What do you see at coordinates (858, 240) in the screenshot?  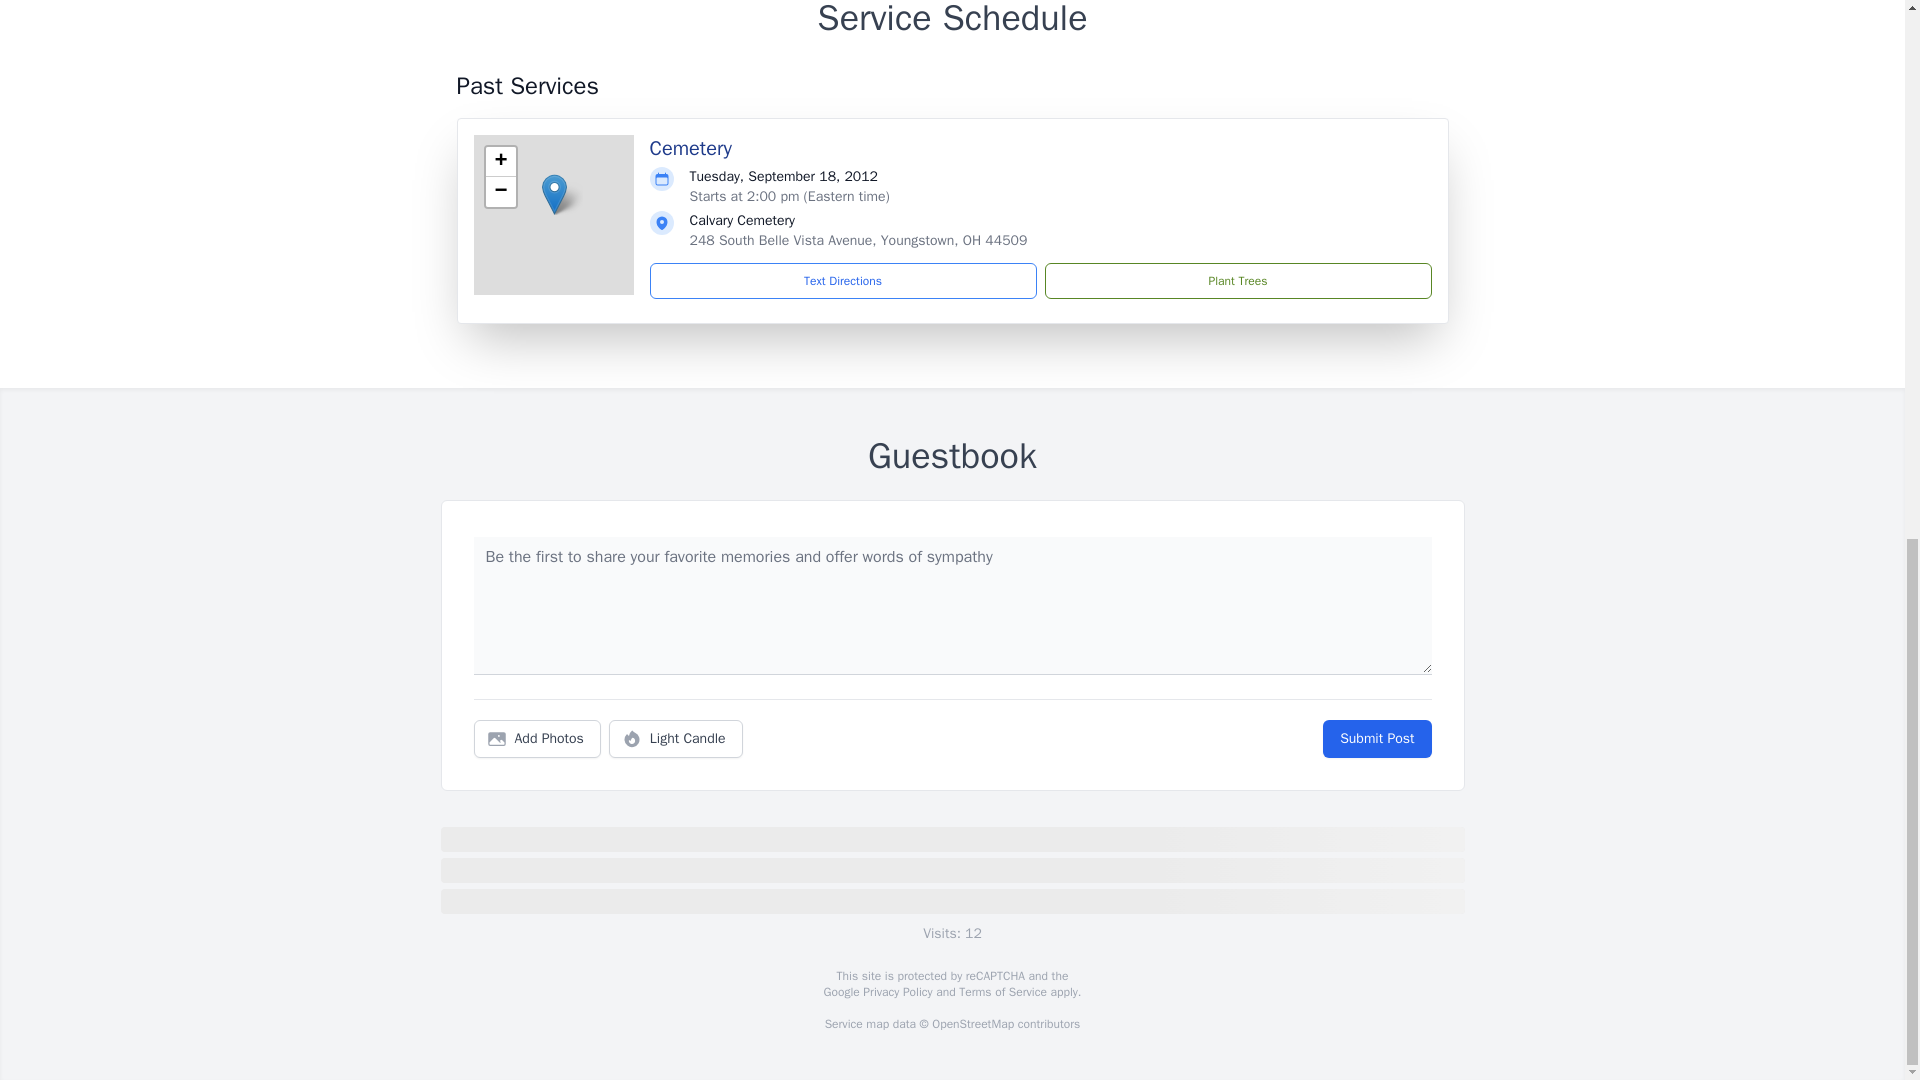 I see `248 South Belle Vista Avenue, Youngstown, OH 44509` at bounding box center [858, 240].